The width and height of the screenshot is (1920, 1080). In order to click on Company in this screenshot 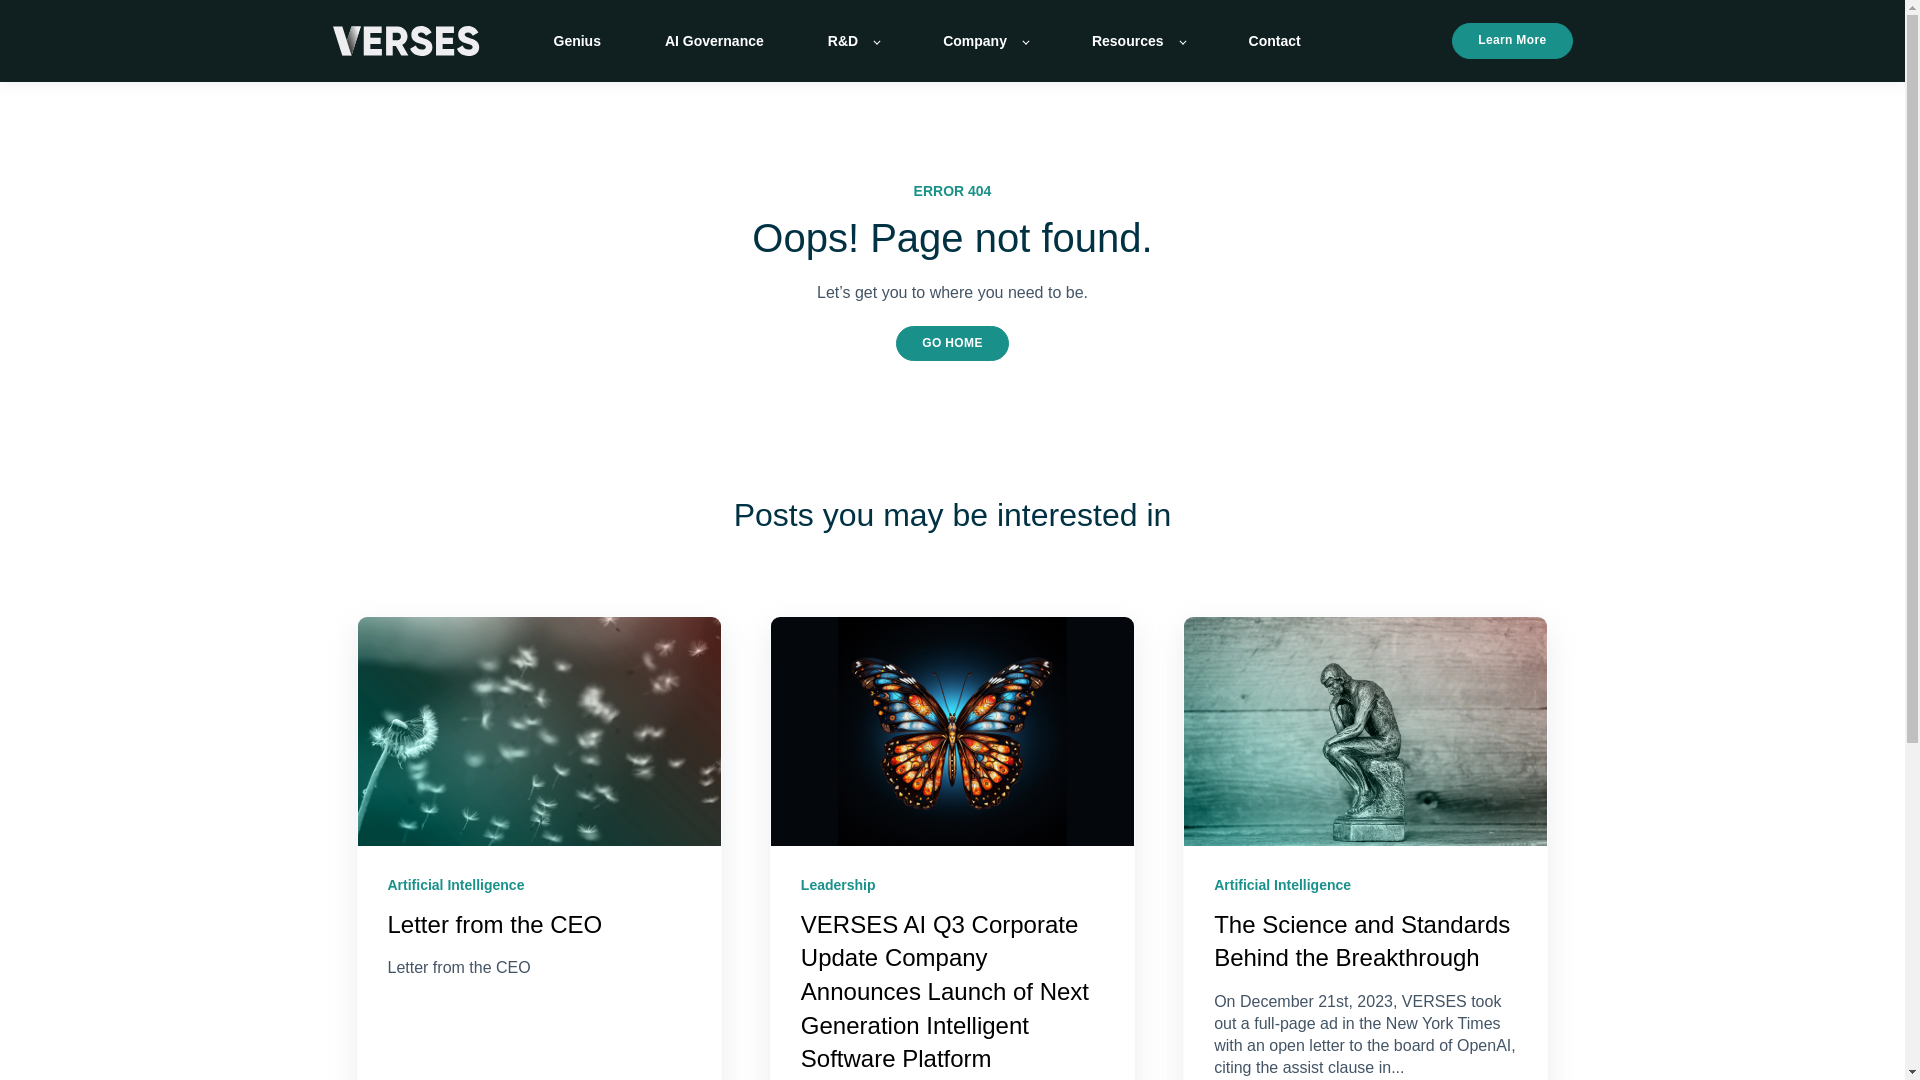, I will do `click(984, 40)`.